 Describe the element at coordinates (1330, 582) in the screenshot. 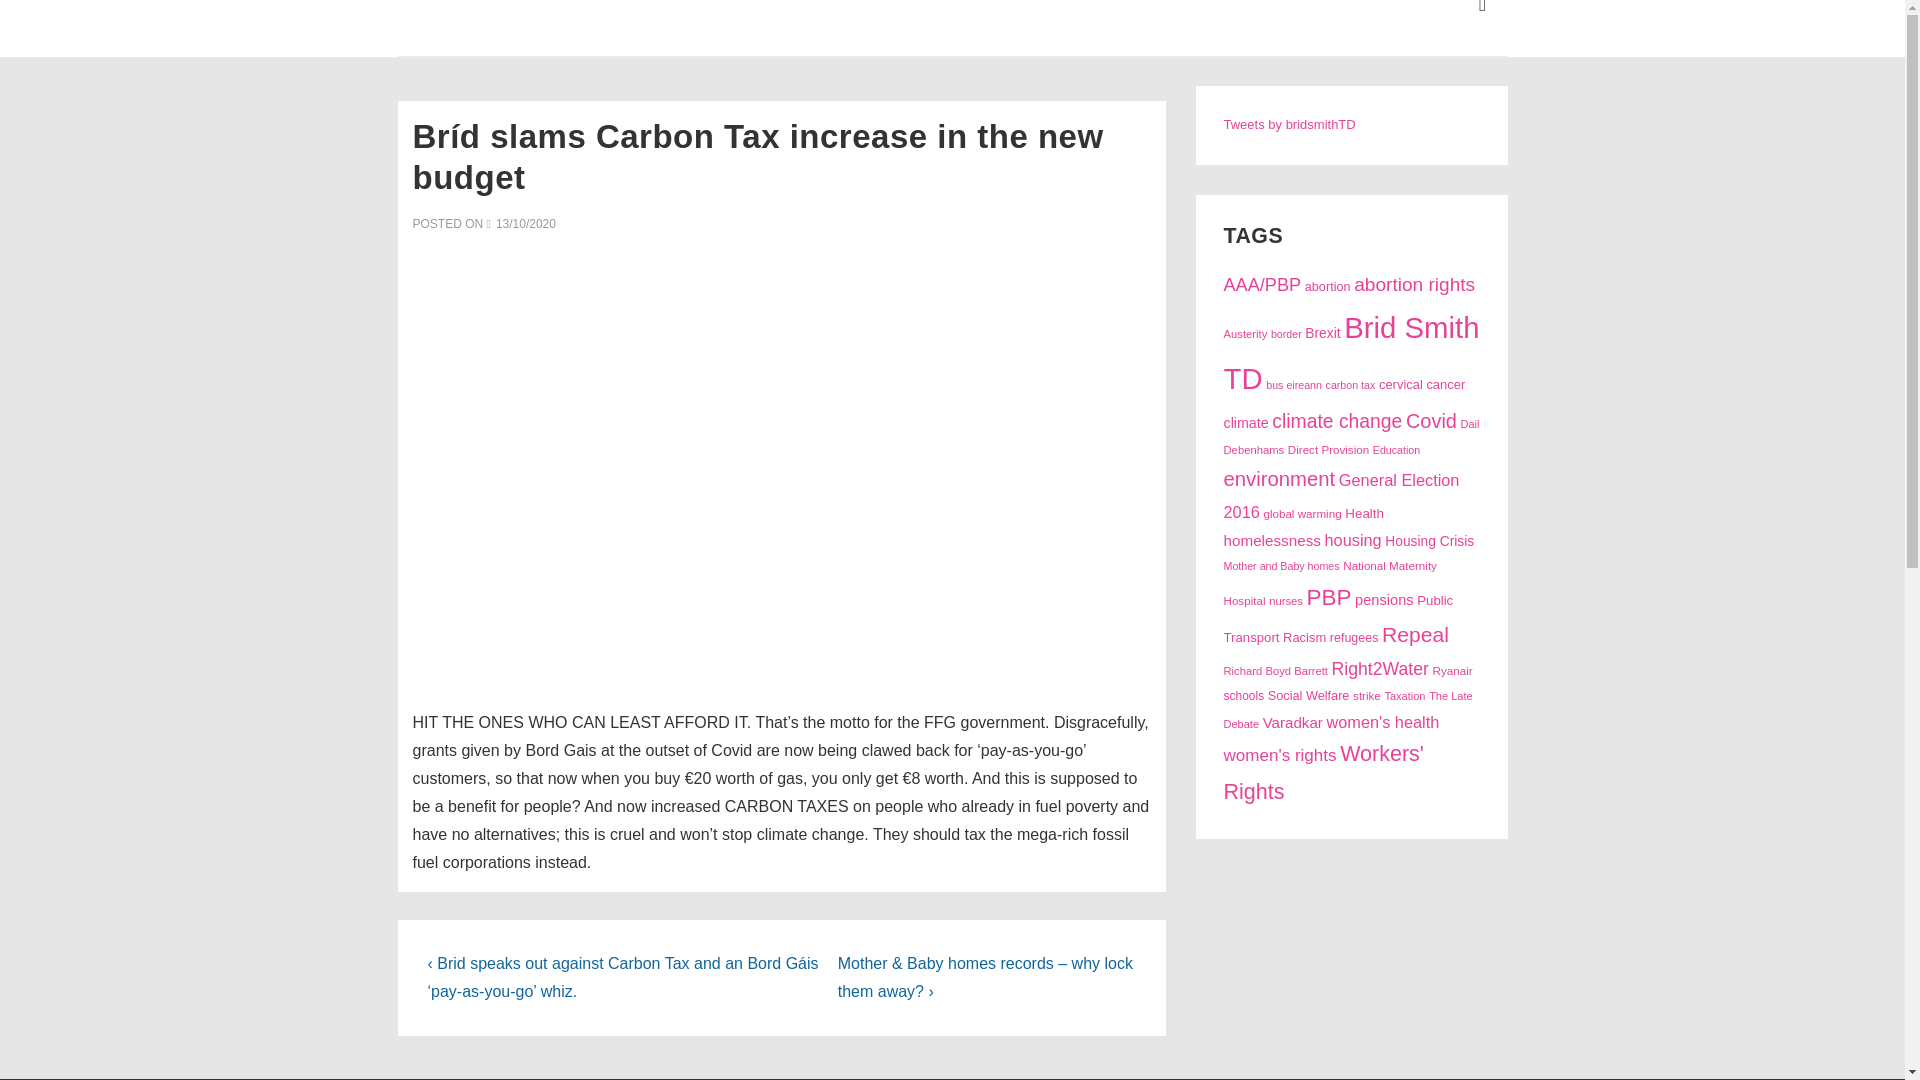

I see `National Maternity Hospital` at that location.